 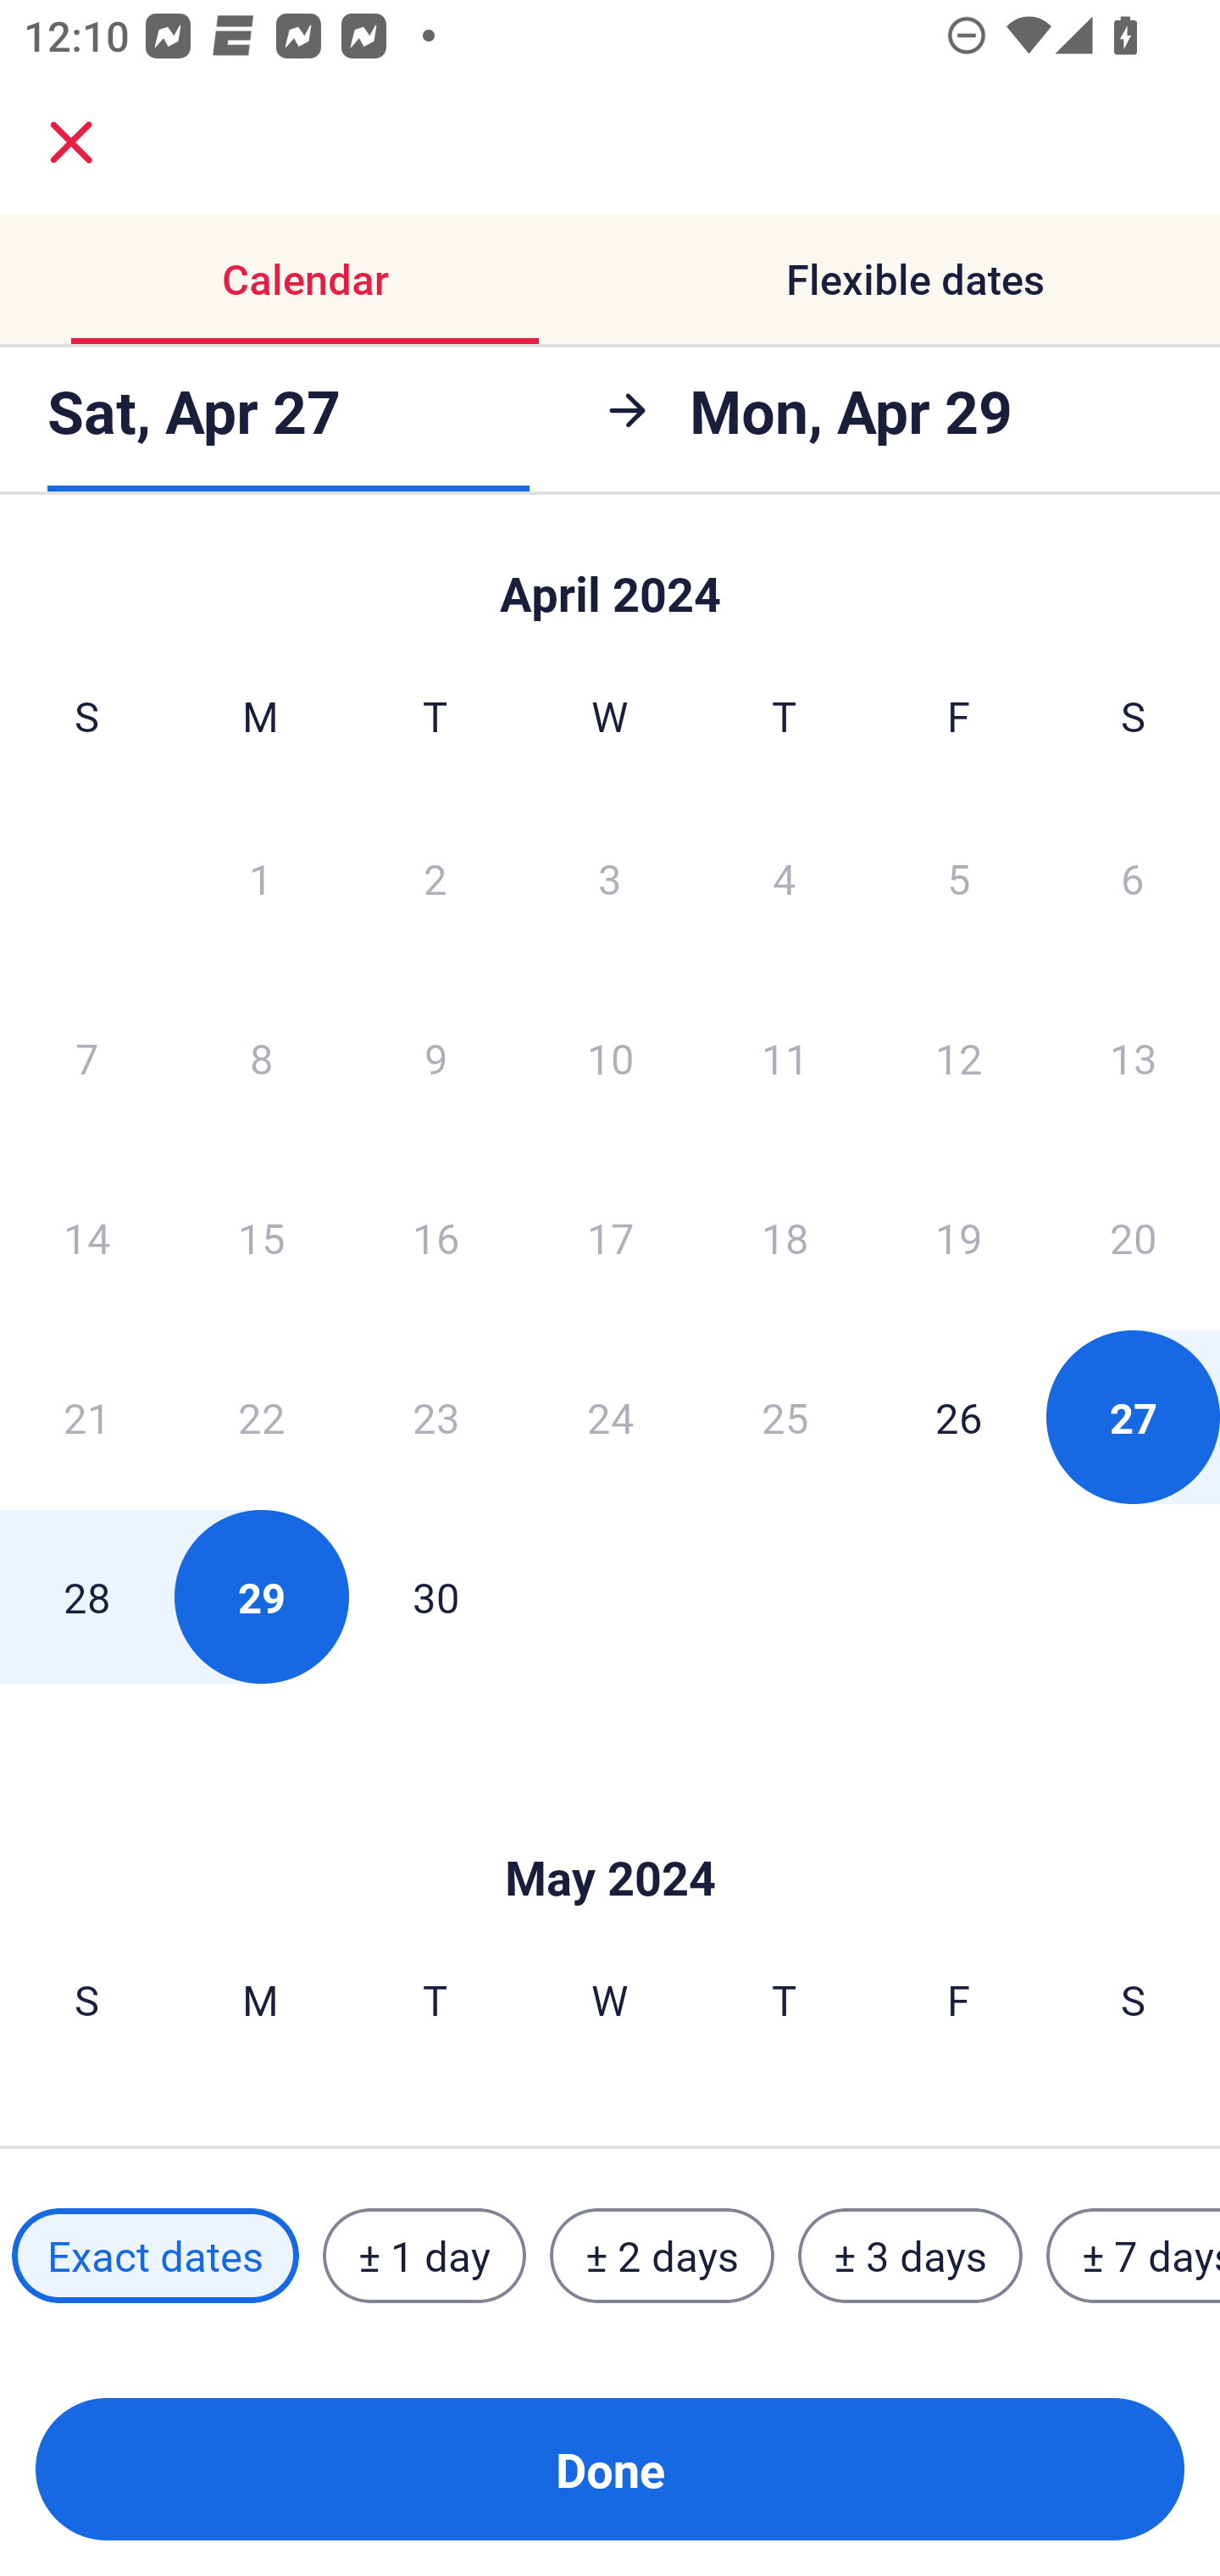 I want to click on 1 Monday, April 1, 2024, so click(x=260, y=878).